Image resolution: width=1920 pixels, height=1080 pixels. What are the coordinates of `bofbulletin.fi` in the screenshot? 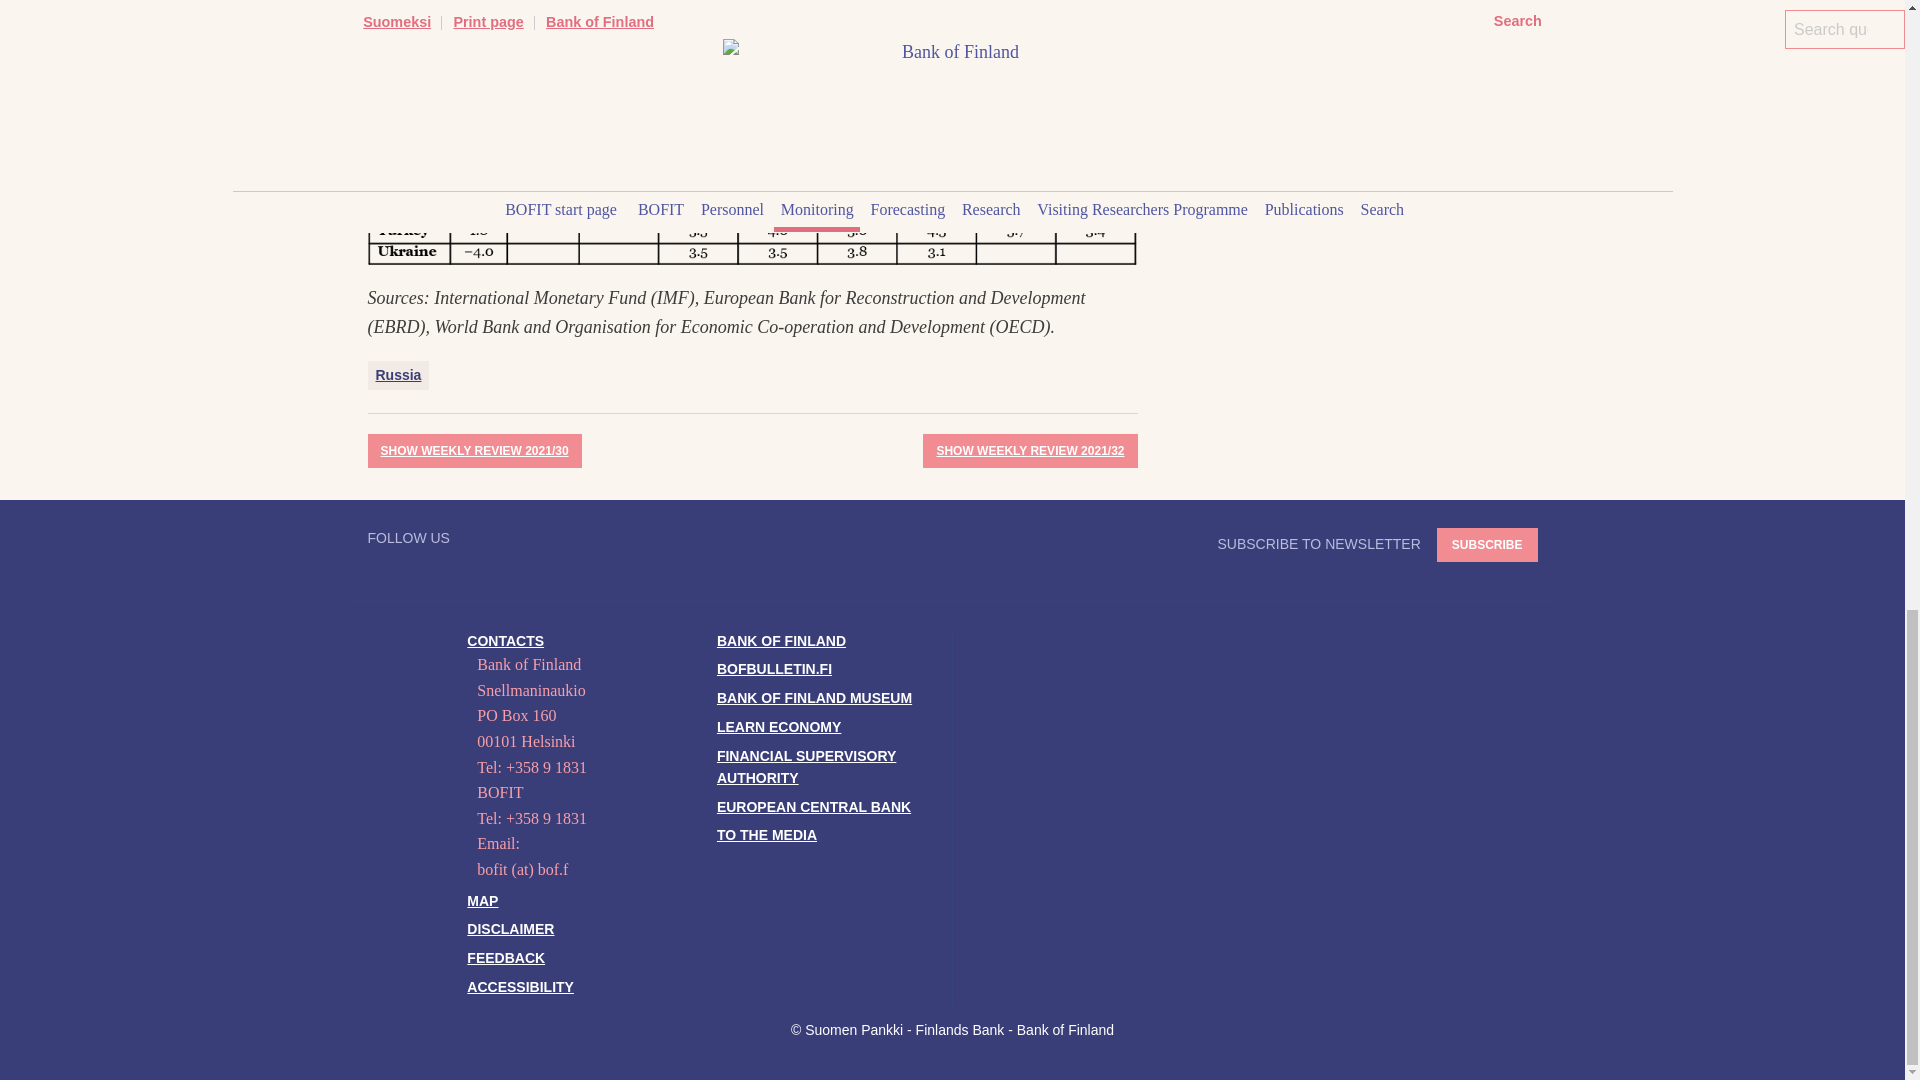 It's located at (774, 668).